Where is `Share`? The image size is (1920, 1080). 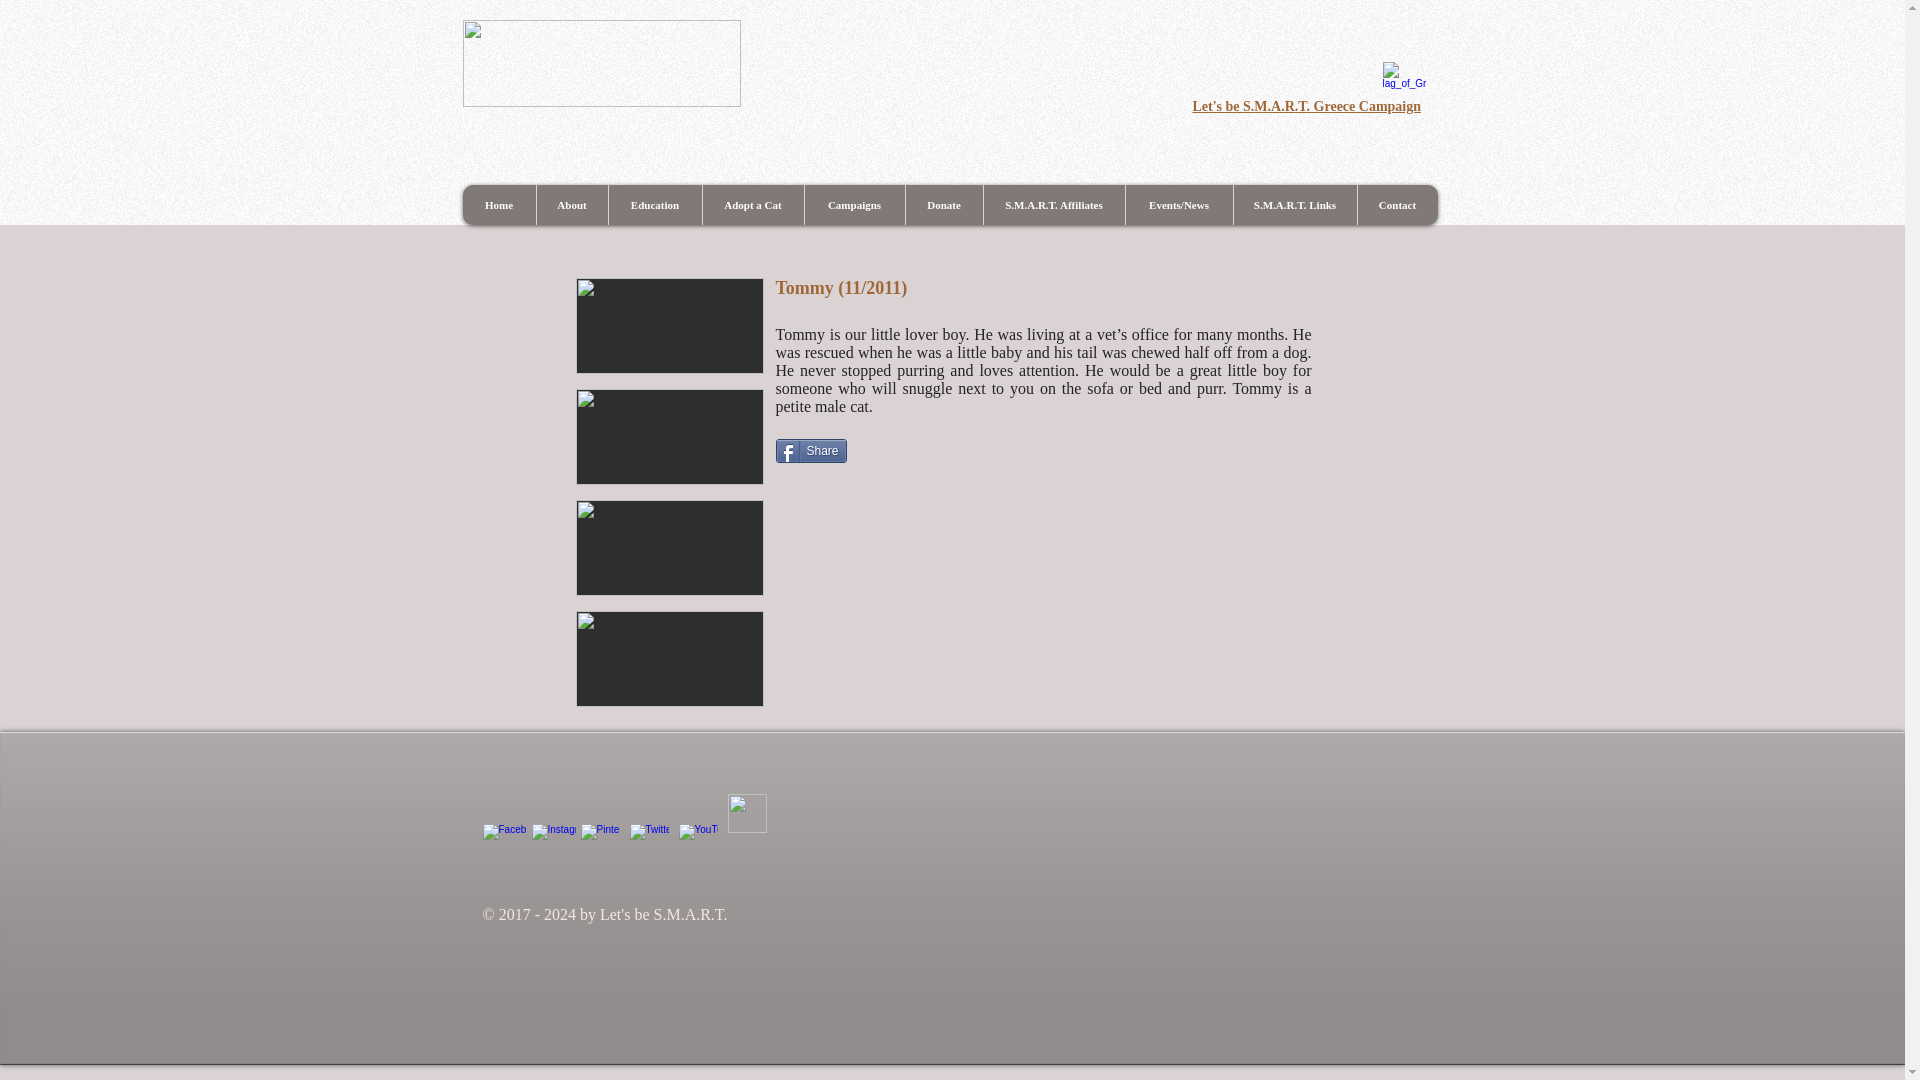 Share is located at coordinates (810, 450).